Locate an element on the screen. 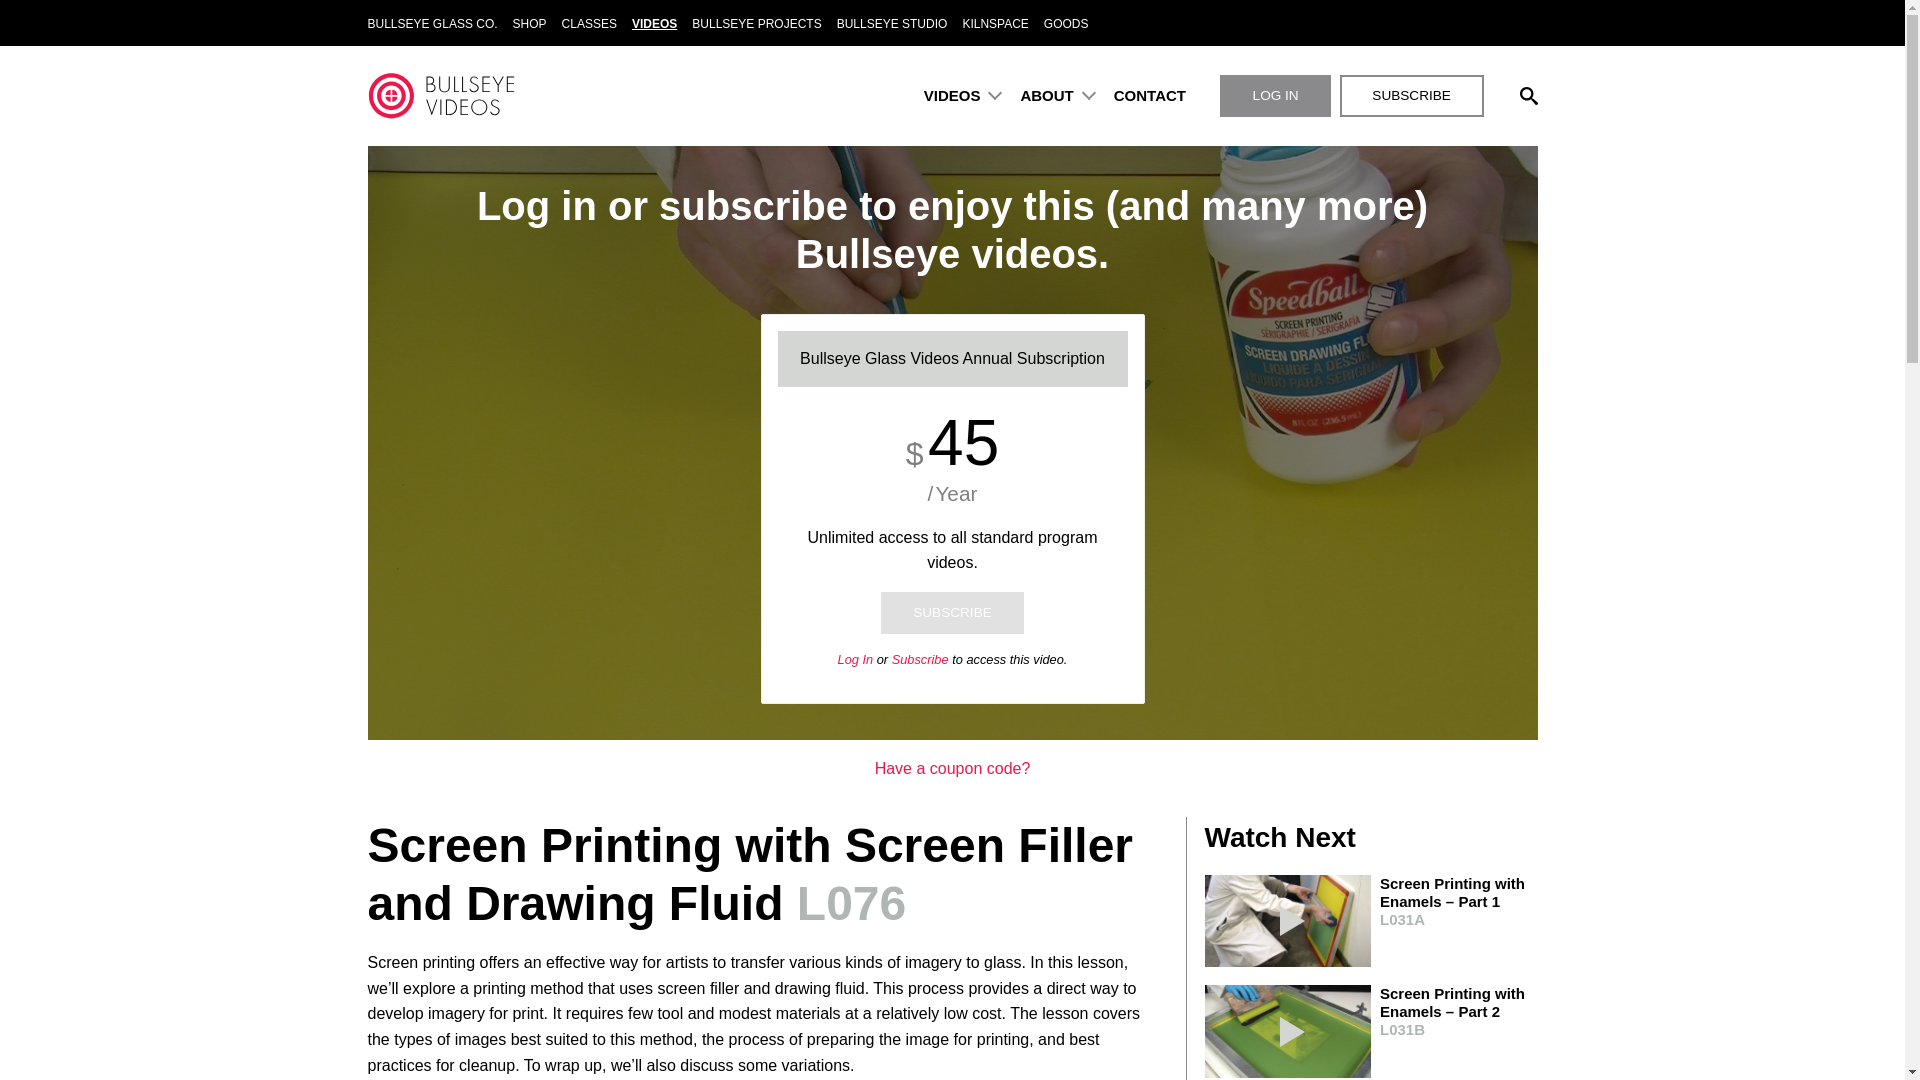 The image size is (1920, 1080). Have a coupon code? is located at coordinates (953, 768).